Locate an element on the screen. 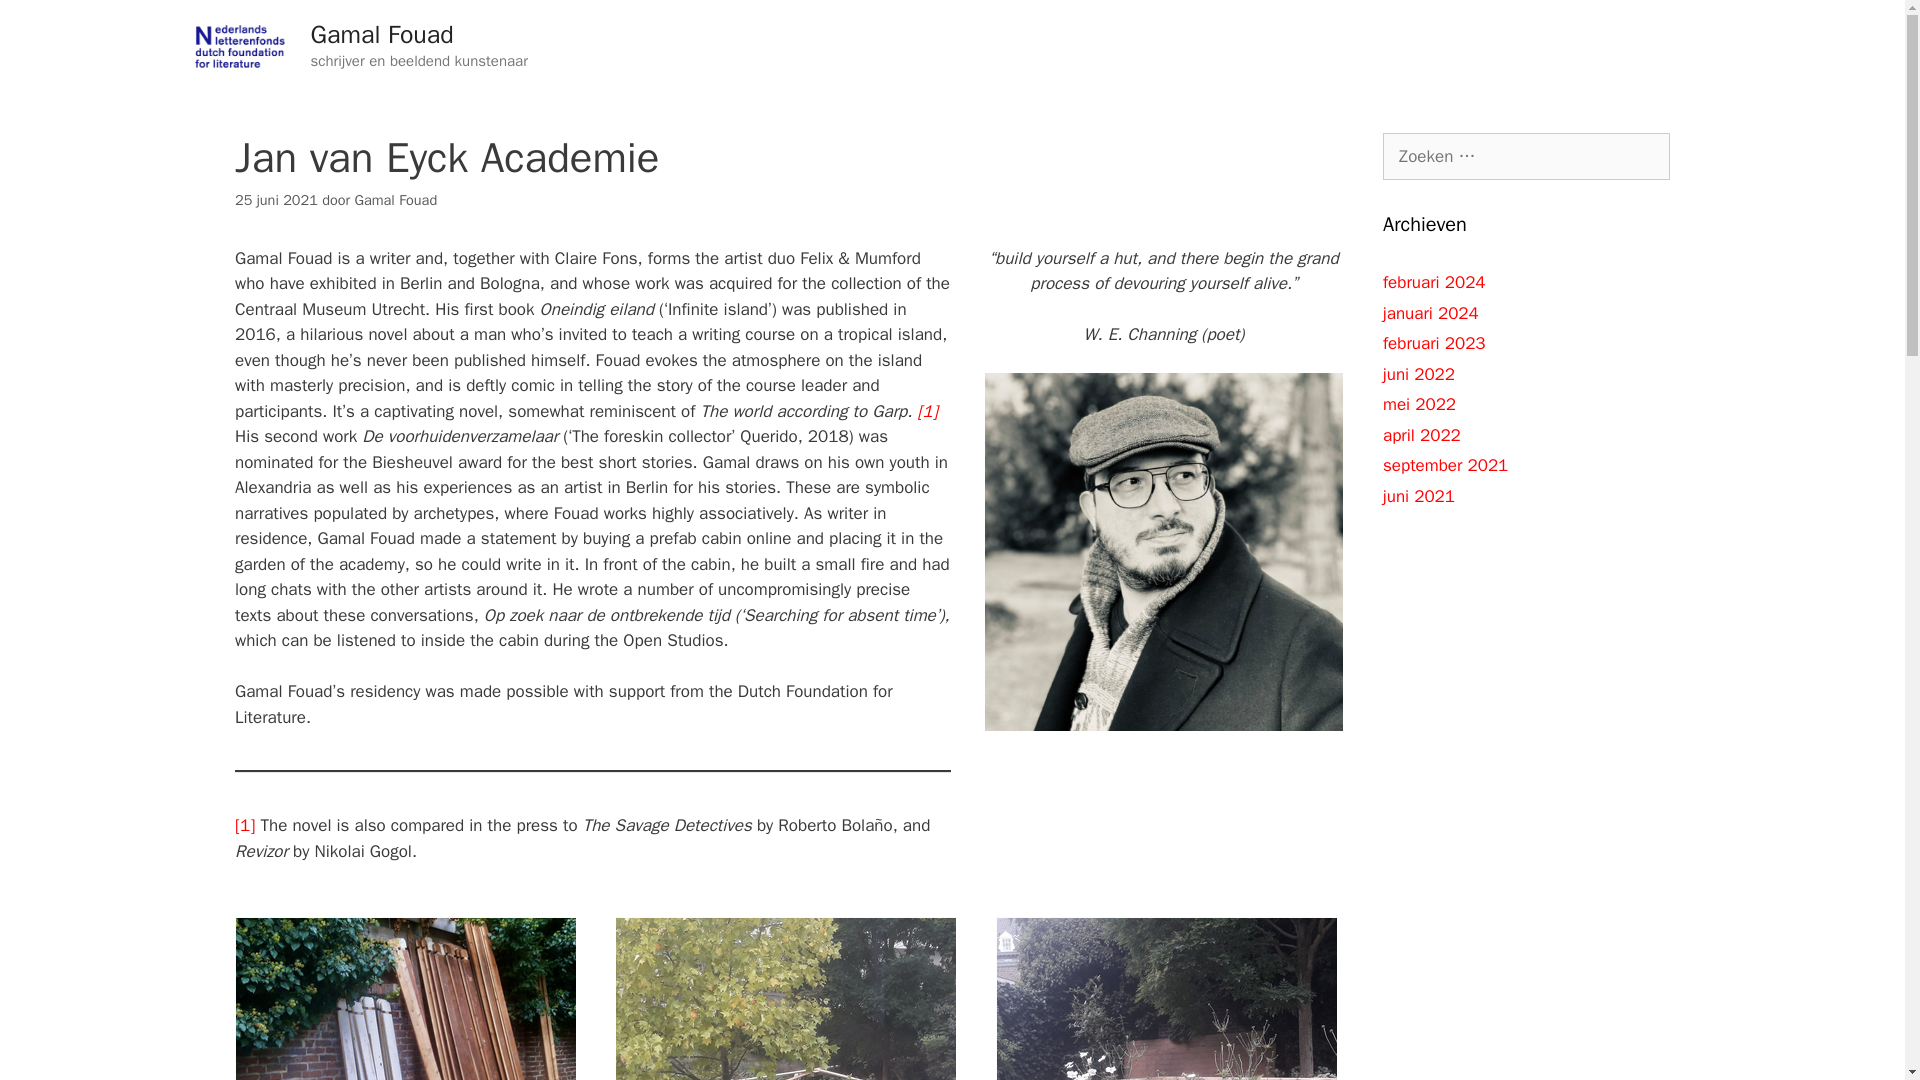  juni 2022 is located at coordinates (1418, 374).